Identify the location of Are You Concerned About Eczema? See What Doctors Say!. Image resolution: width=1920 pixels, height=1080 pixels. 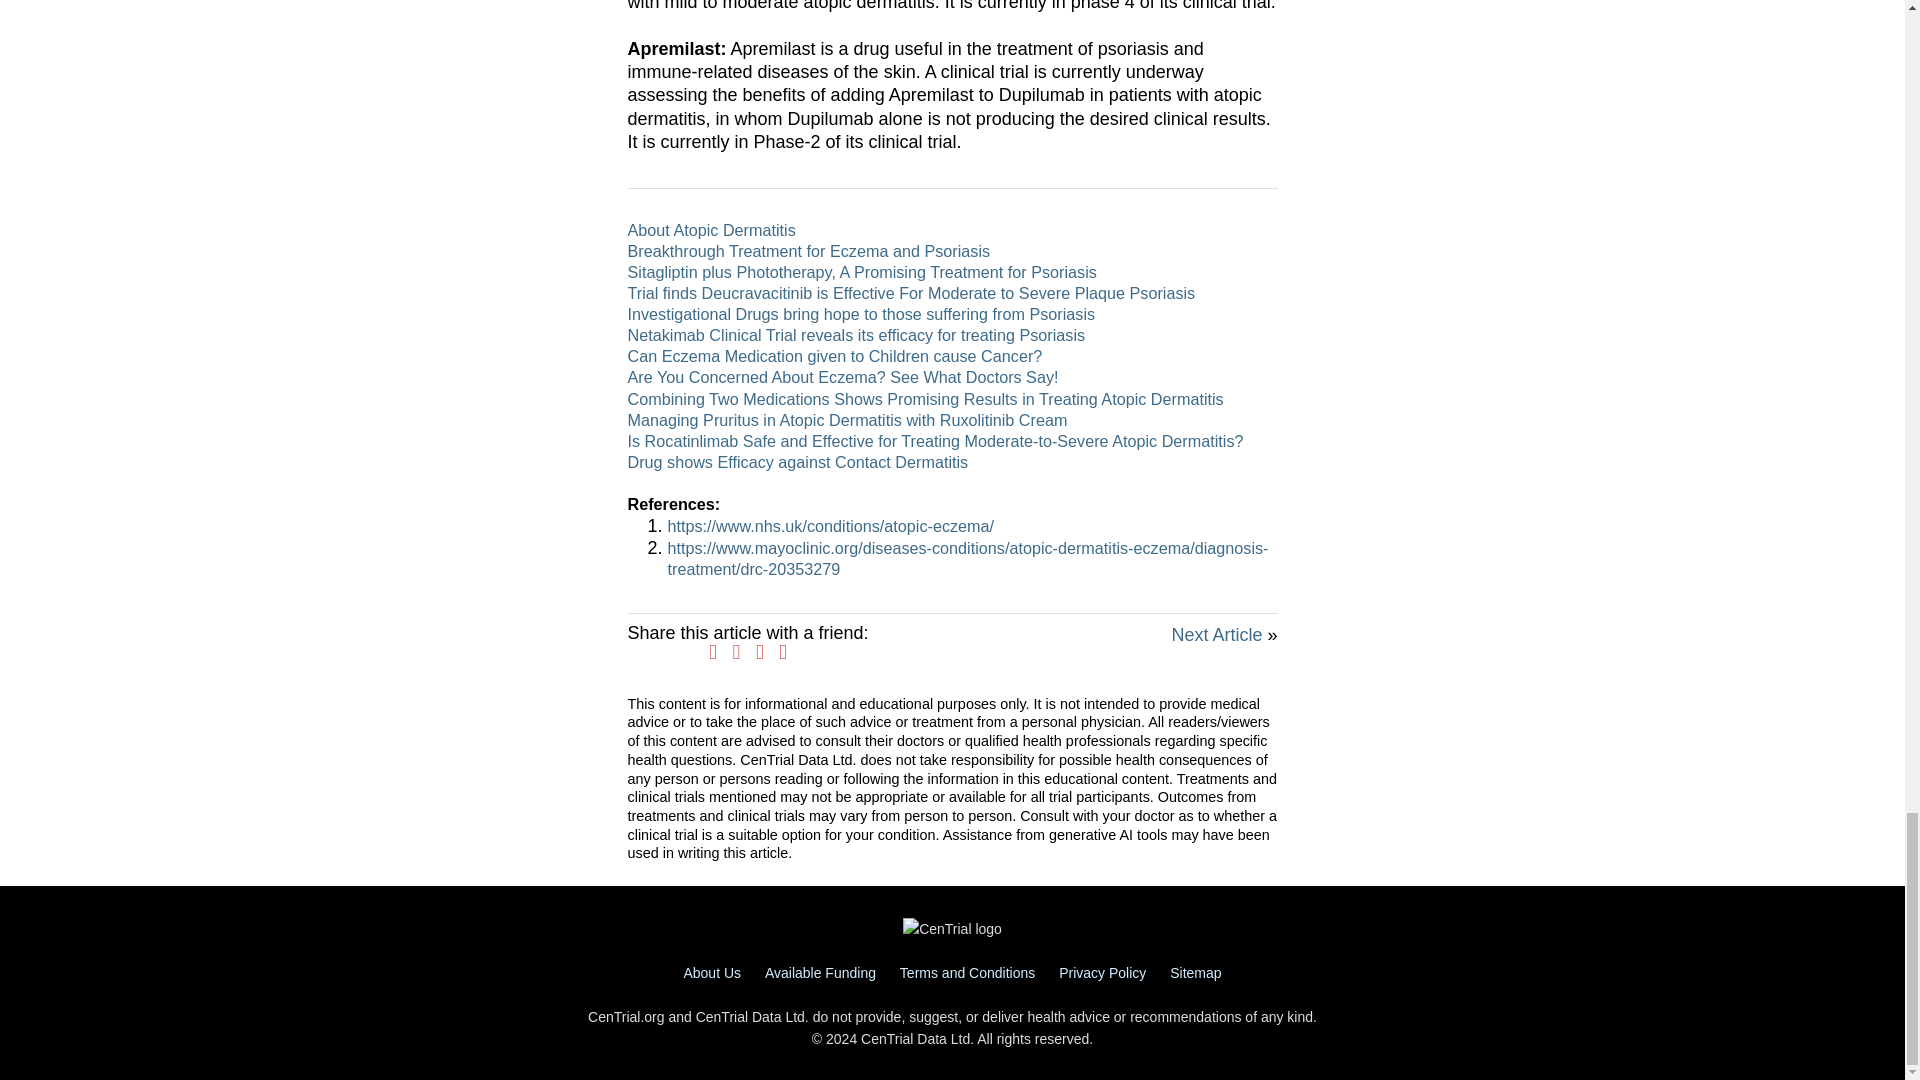
(843, 376).